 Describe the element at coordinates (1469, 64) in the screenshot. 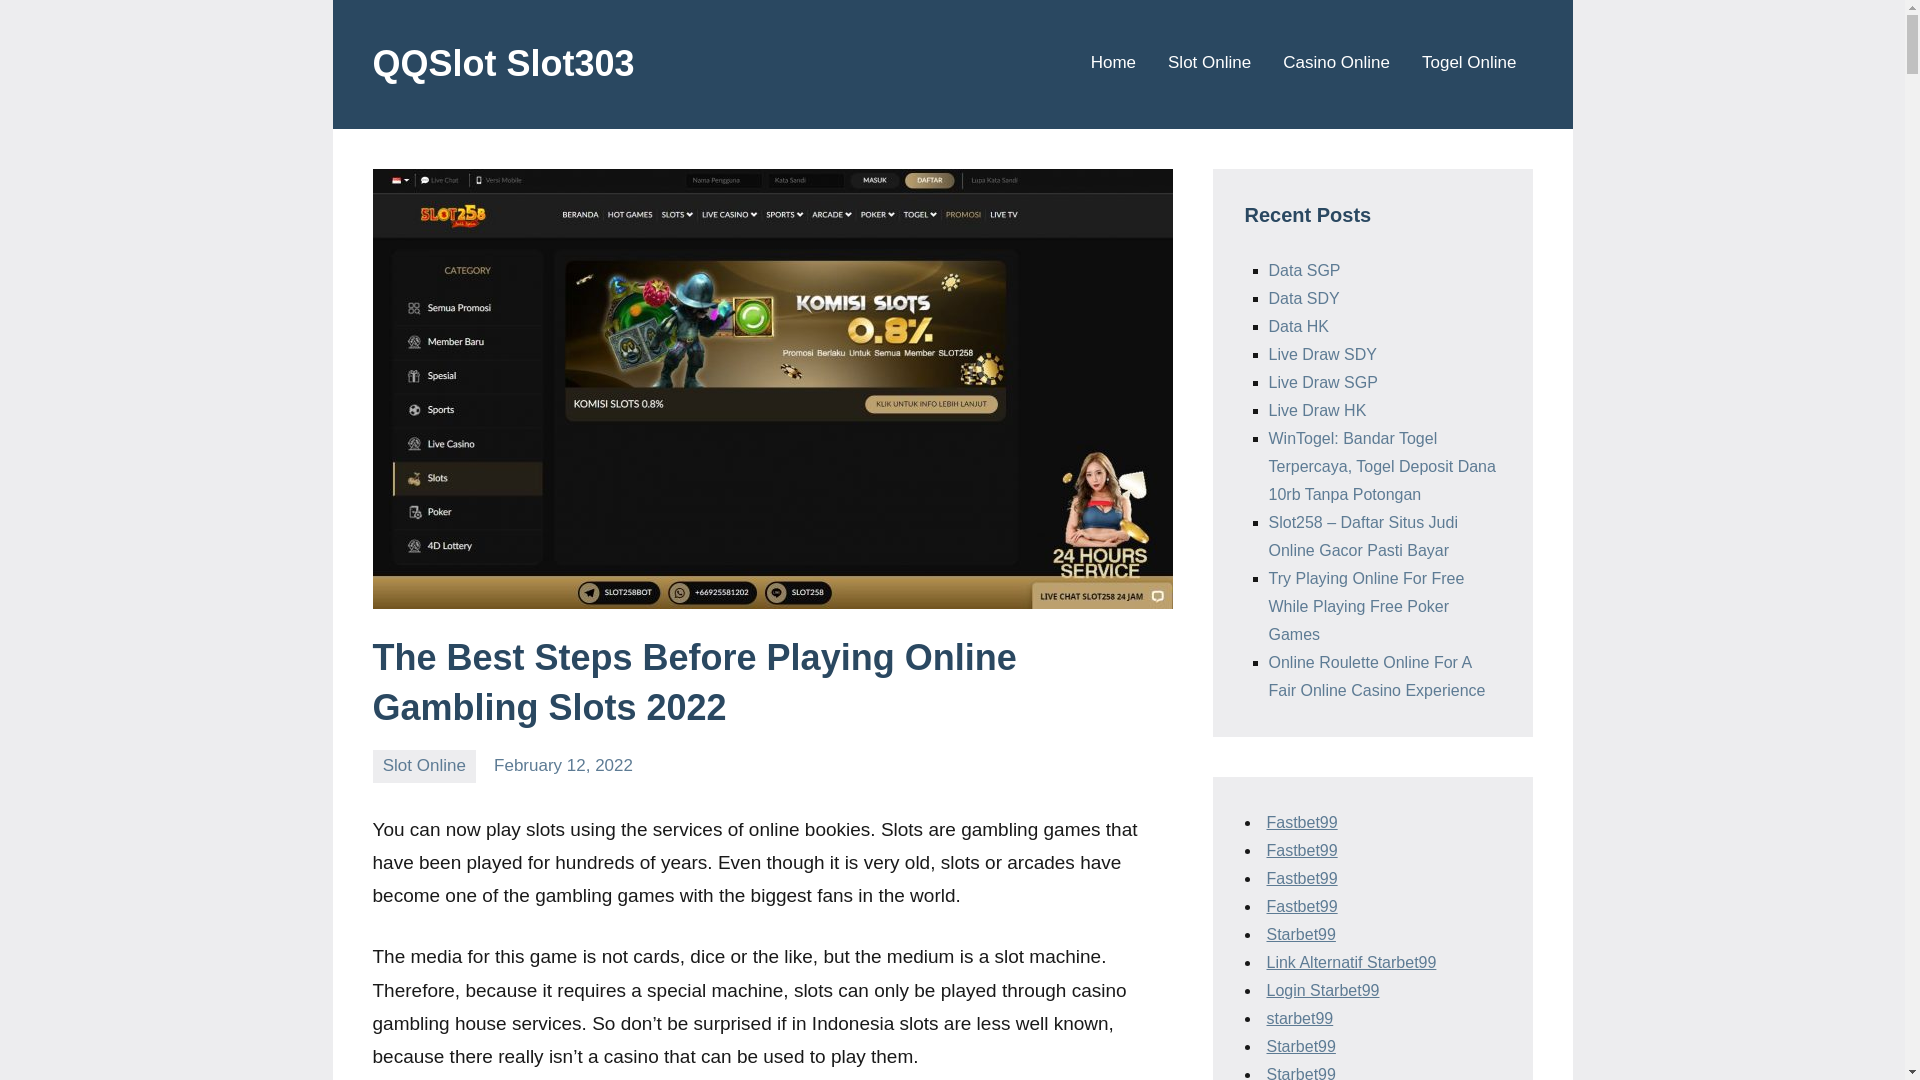

I see `Togel Online` at that location.